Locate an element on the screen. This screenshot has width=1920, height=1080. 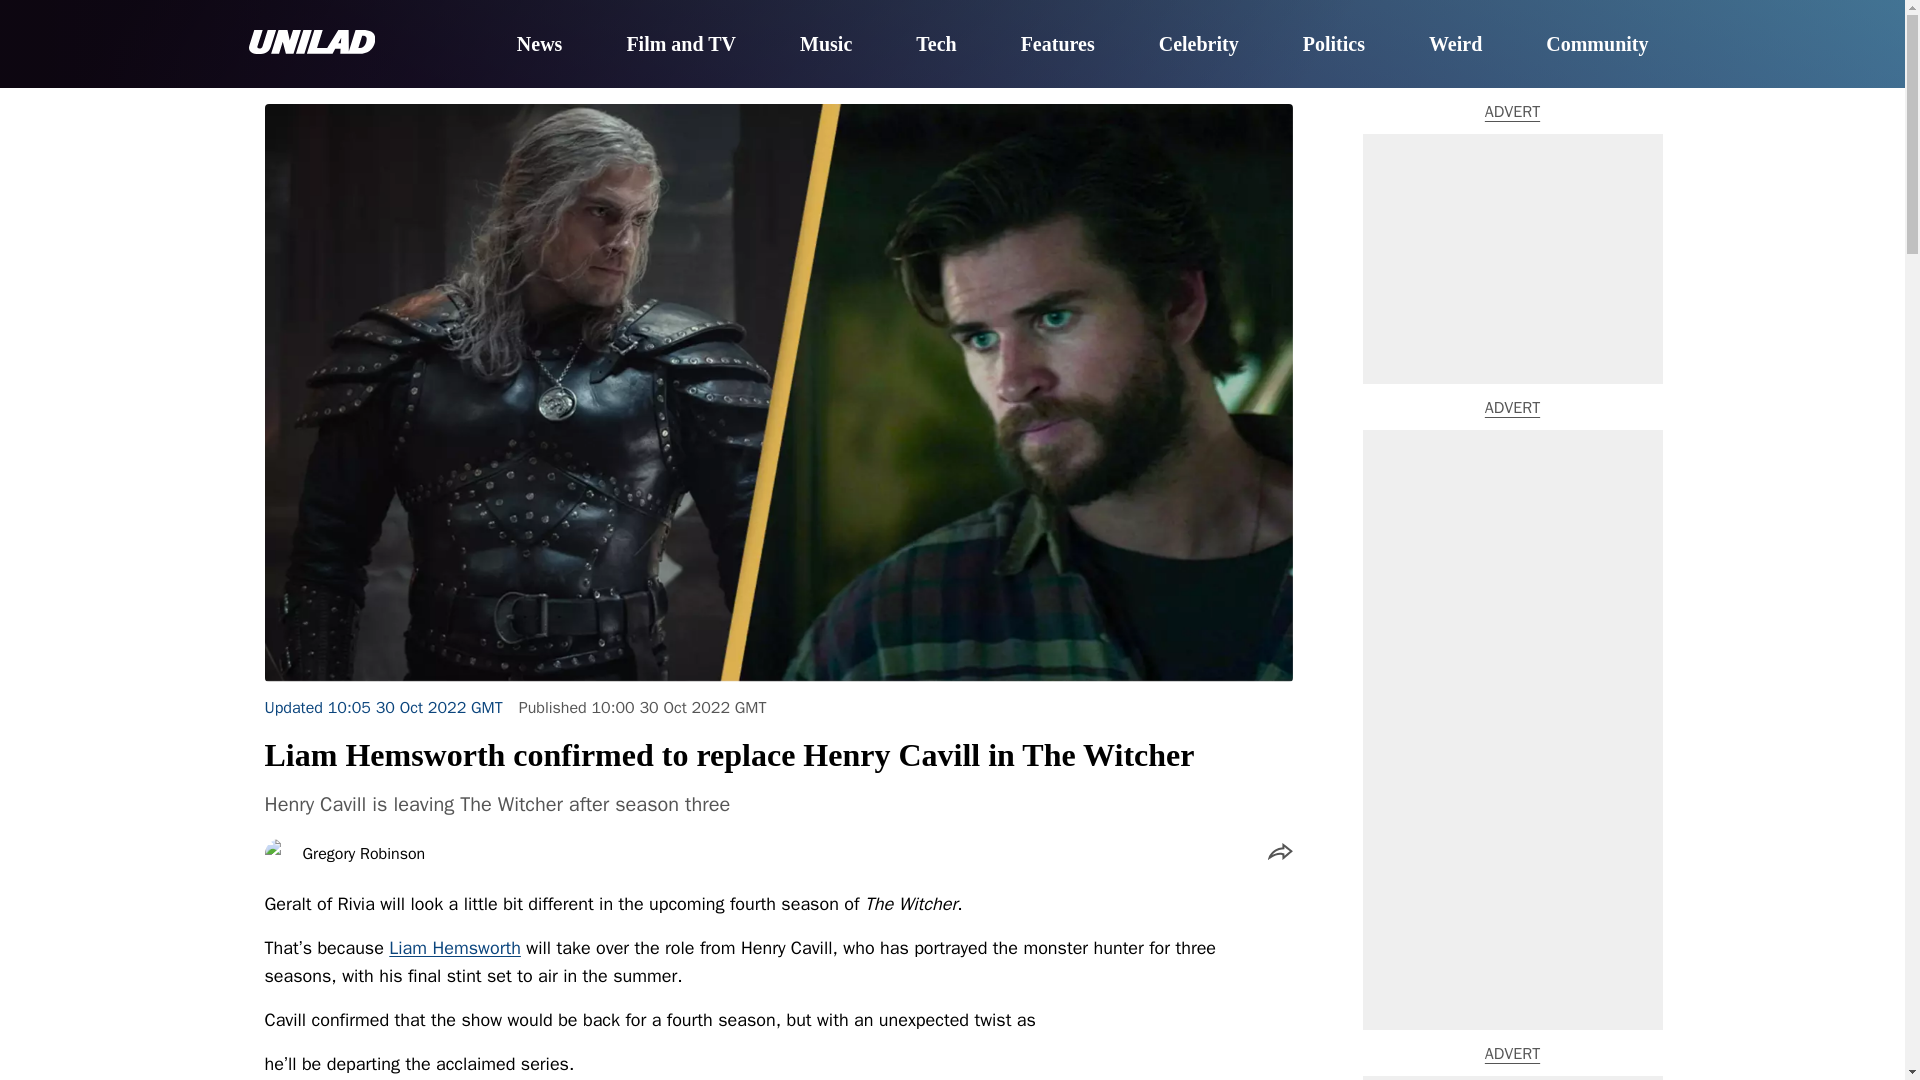
Liam Hemsworth is located at coordinates (454, 948).